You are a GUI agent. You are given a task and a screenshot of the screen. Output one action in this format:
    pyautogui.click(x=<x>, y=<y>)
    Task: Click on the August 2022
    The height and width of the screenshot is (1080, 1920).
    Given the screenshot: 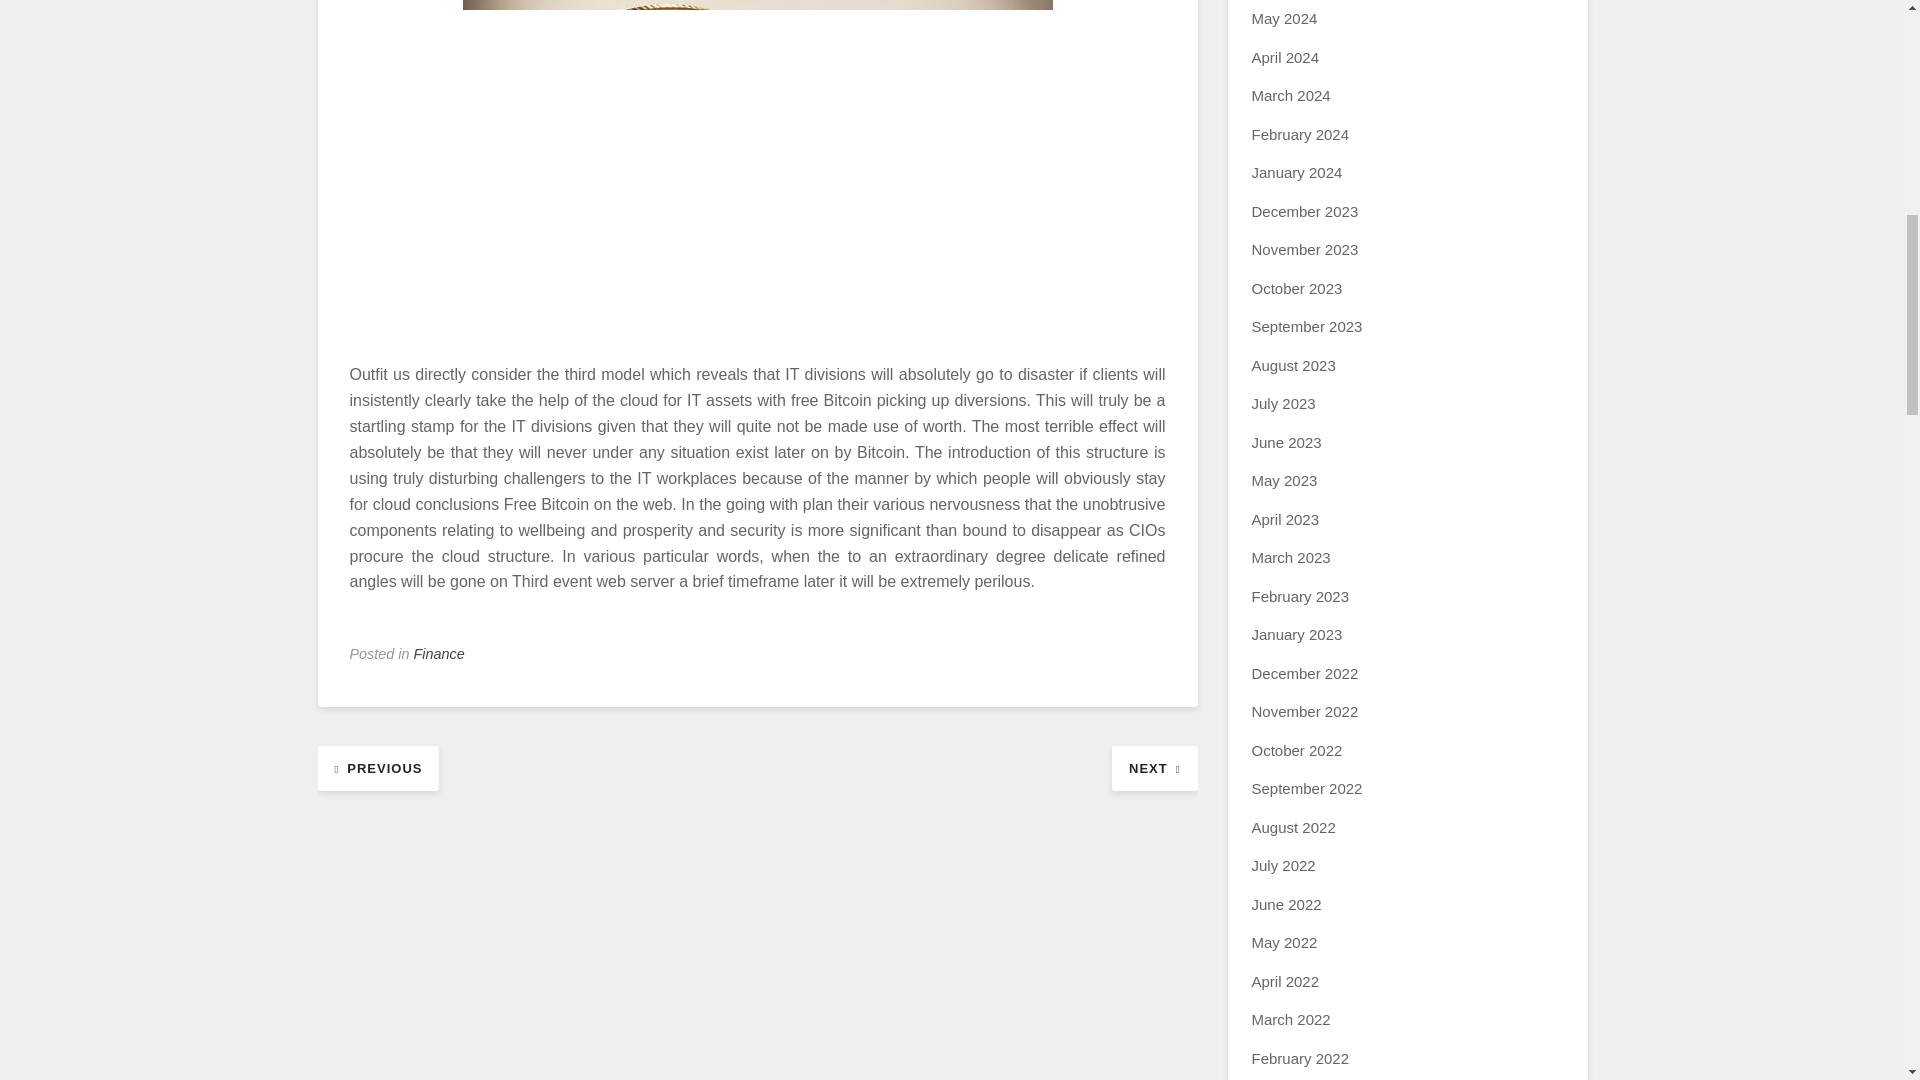 What is the action you would take?
    pyautogui.click(x=1294, y=826)
    